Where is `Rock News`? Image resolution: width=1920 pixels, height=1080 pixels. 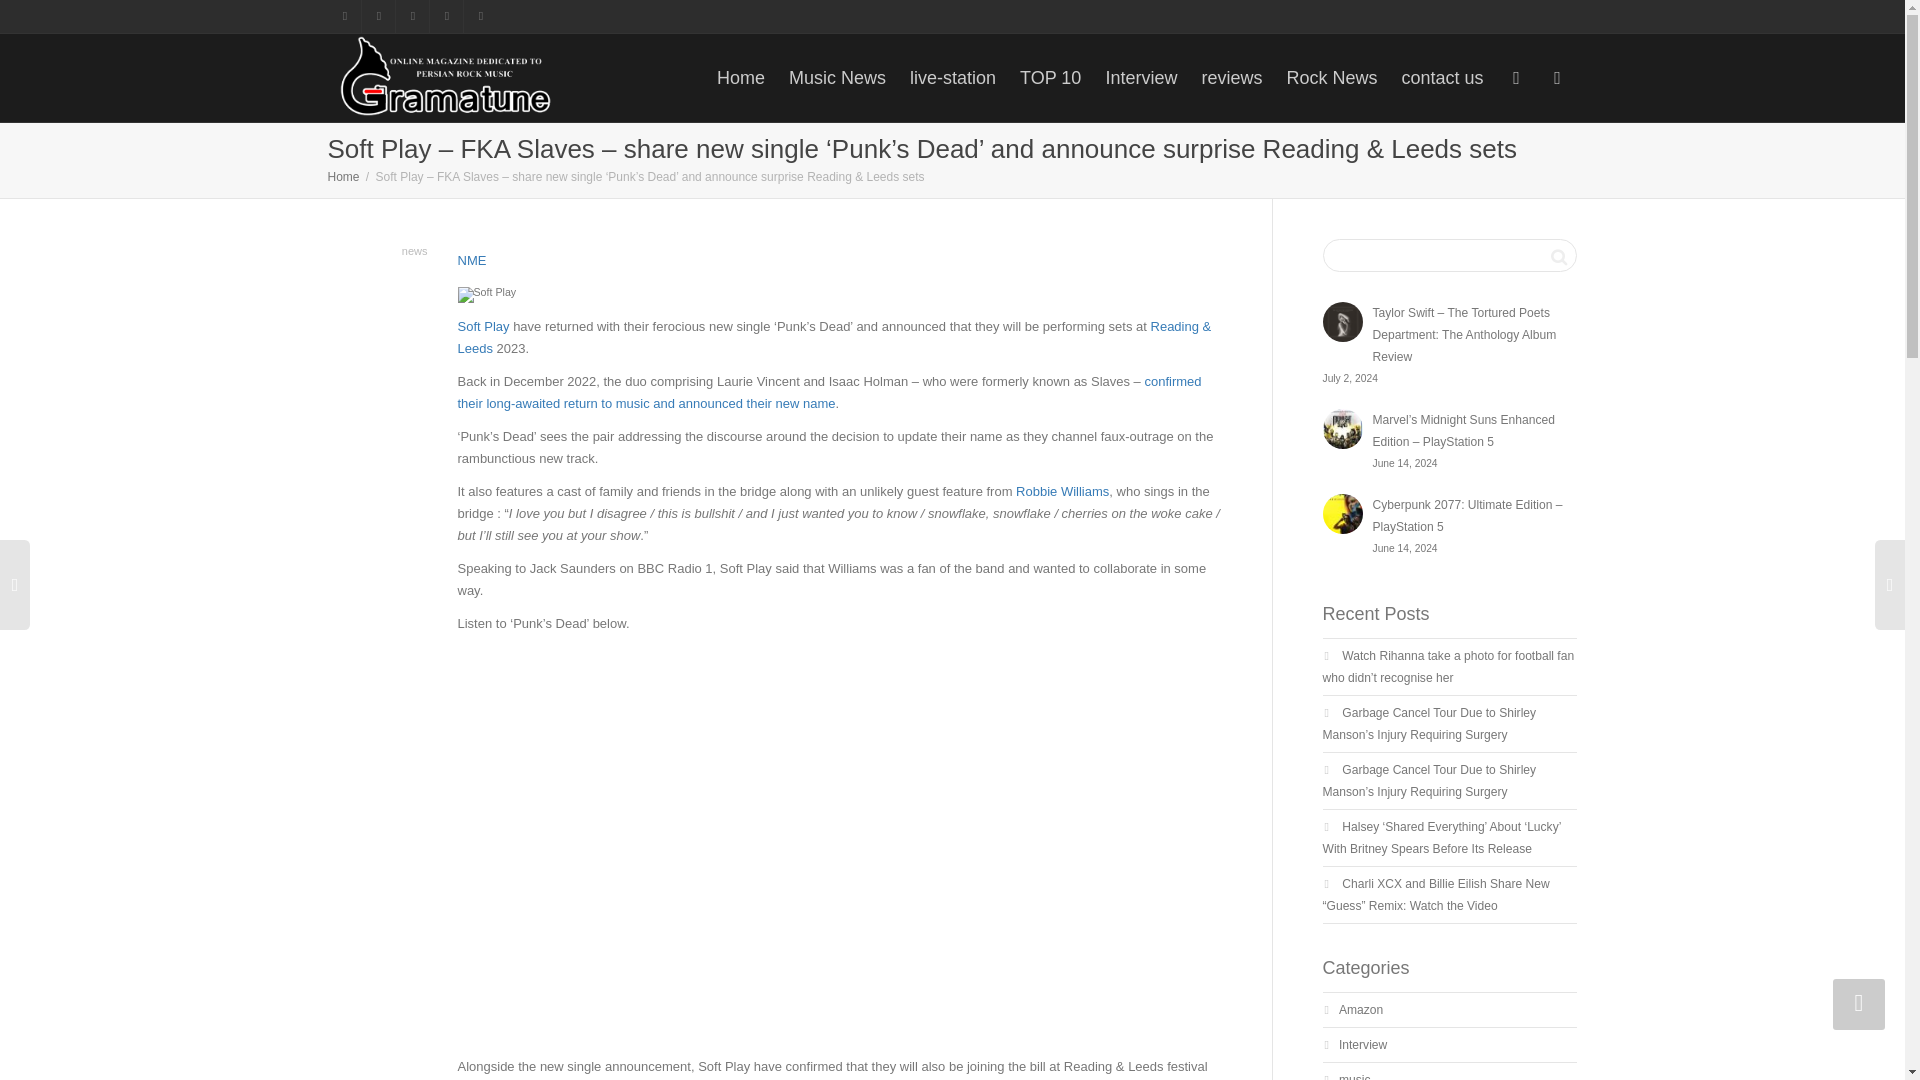 Rock News is located at coordinates (1331, 78).